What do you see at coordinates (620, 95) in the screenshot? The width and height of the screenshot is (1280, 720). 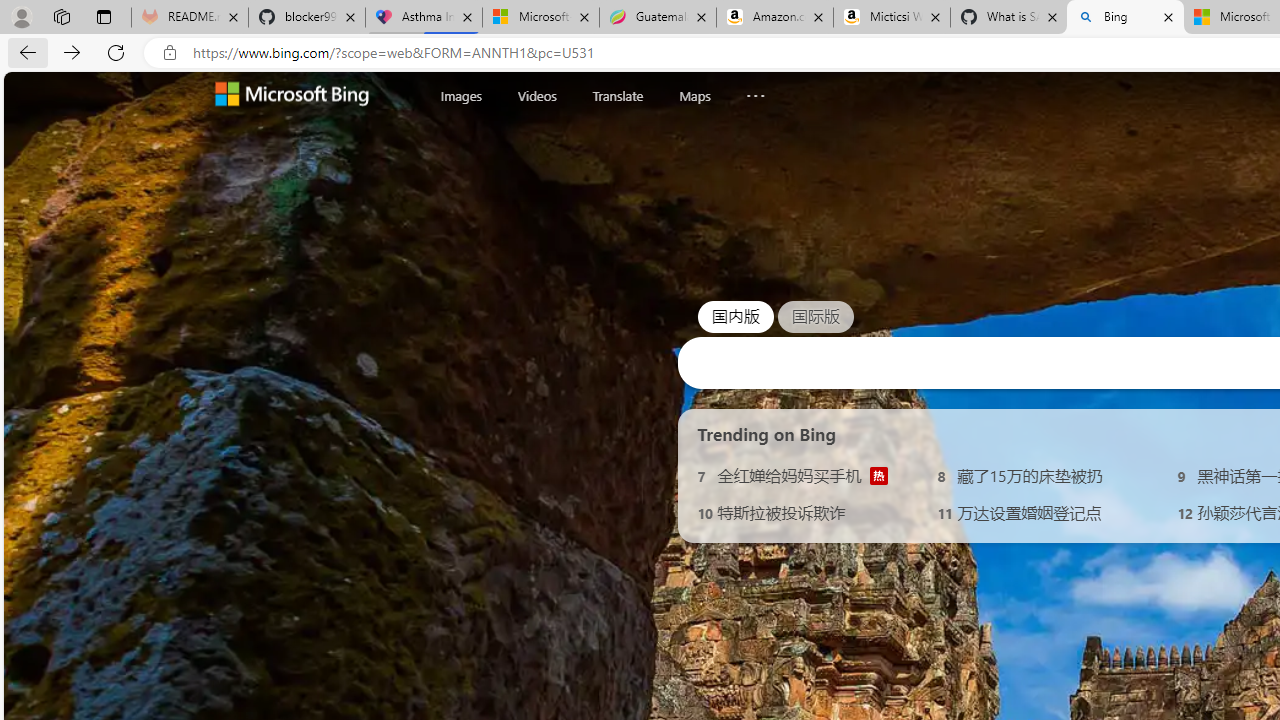 I see `Class: scopes ` at bounding box center [620, 95].